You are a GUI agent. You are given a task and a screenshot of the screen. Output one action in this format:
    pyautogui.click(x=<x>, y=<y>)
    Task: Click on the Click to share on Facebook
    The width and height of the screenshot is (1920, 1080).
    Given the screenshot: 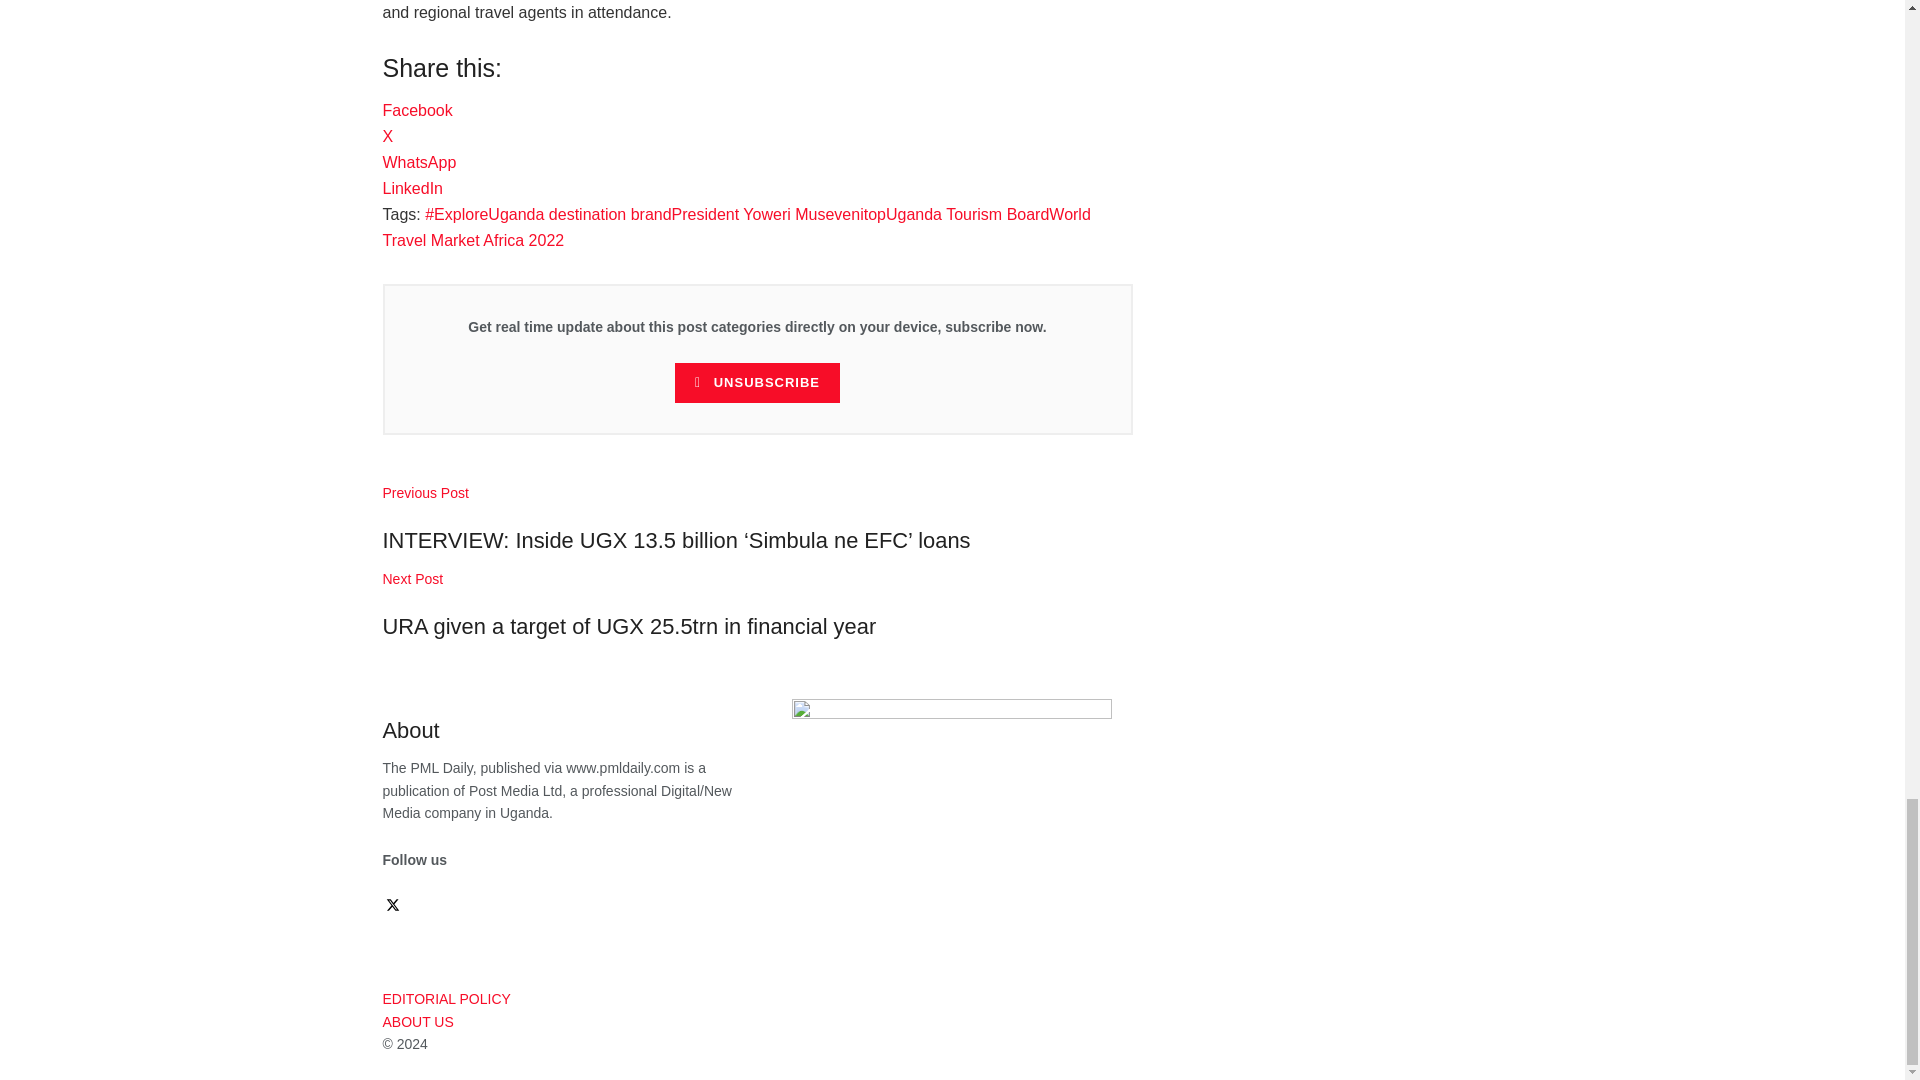 What is the action you would take?
    pyautogui.click(x=416, y=110)
    